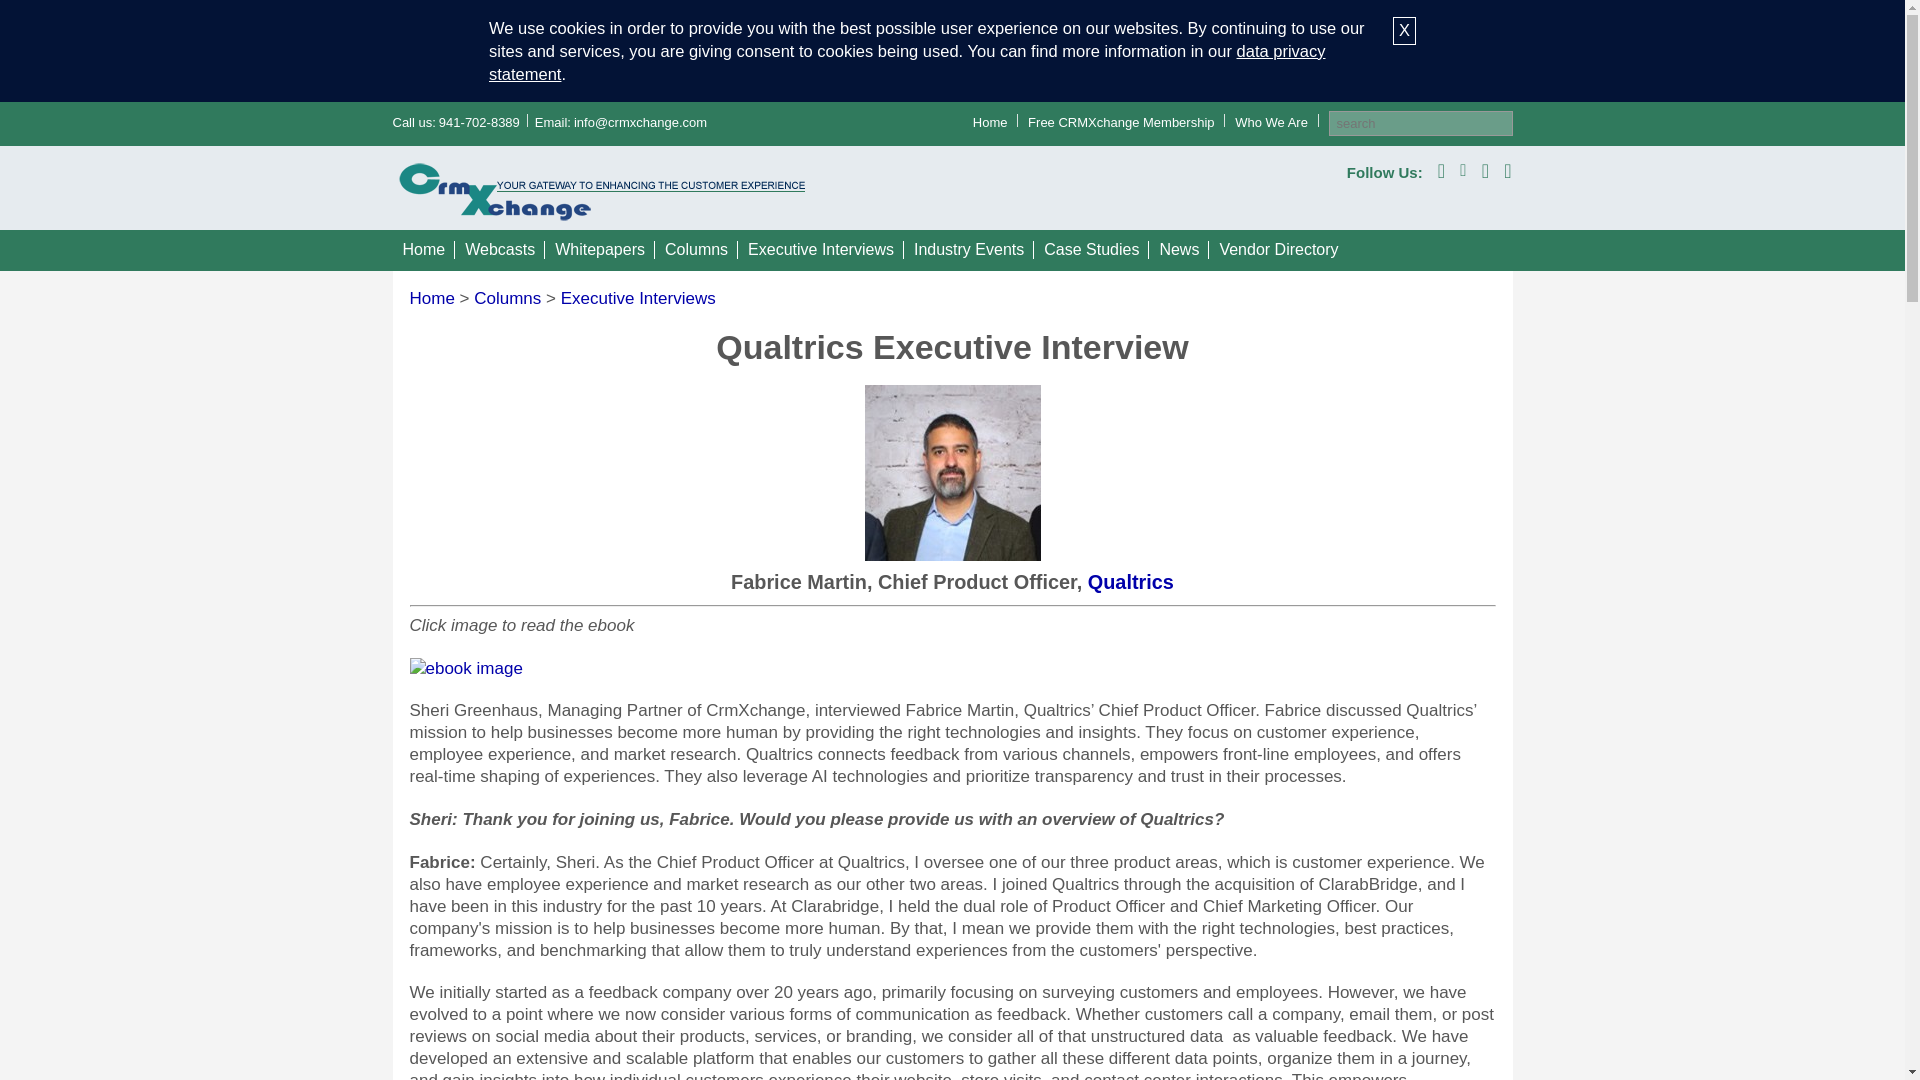  What do you see at coordinates (500, 250) in the screenshot?
I see `Webcasts` at bounding box center [500, 250].